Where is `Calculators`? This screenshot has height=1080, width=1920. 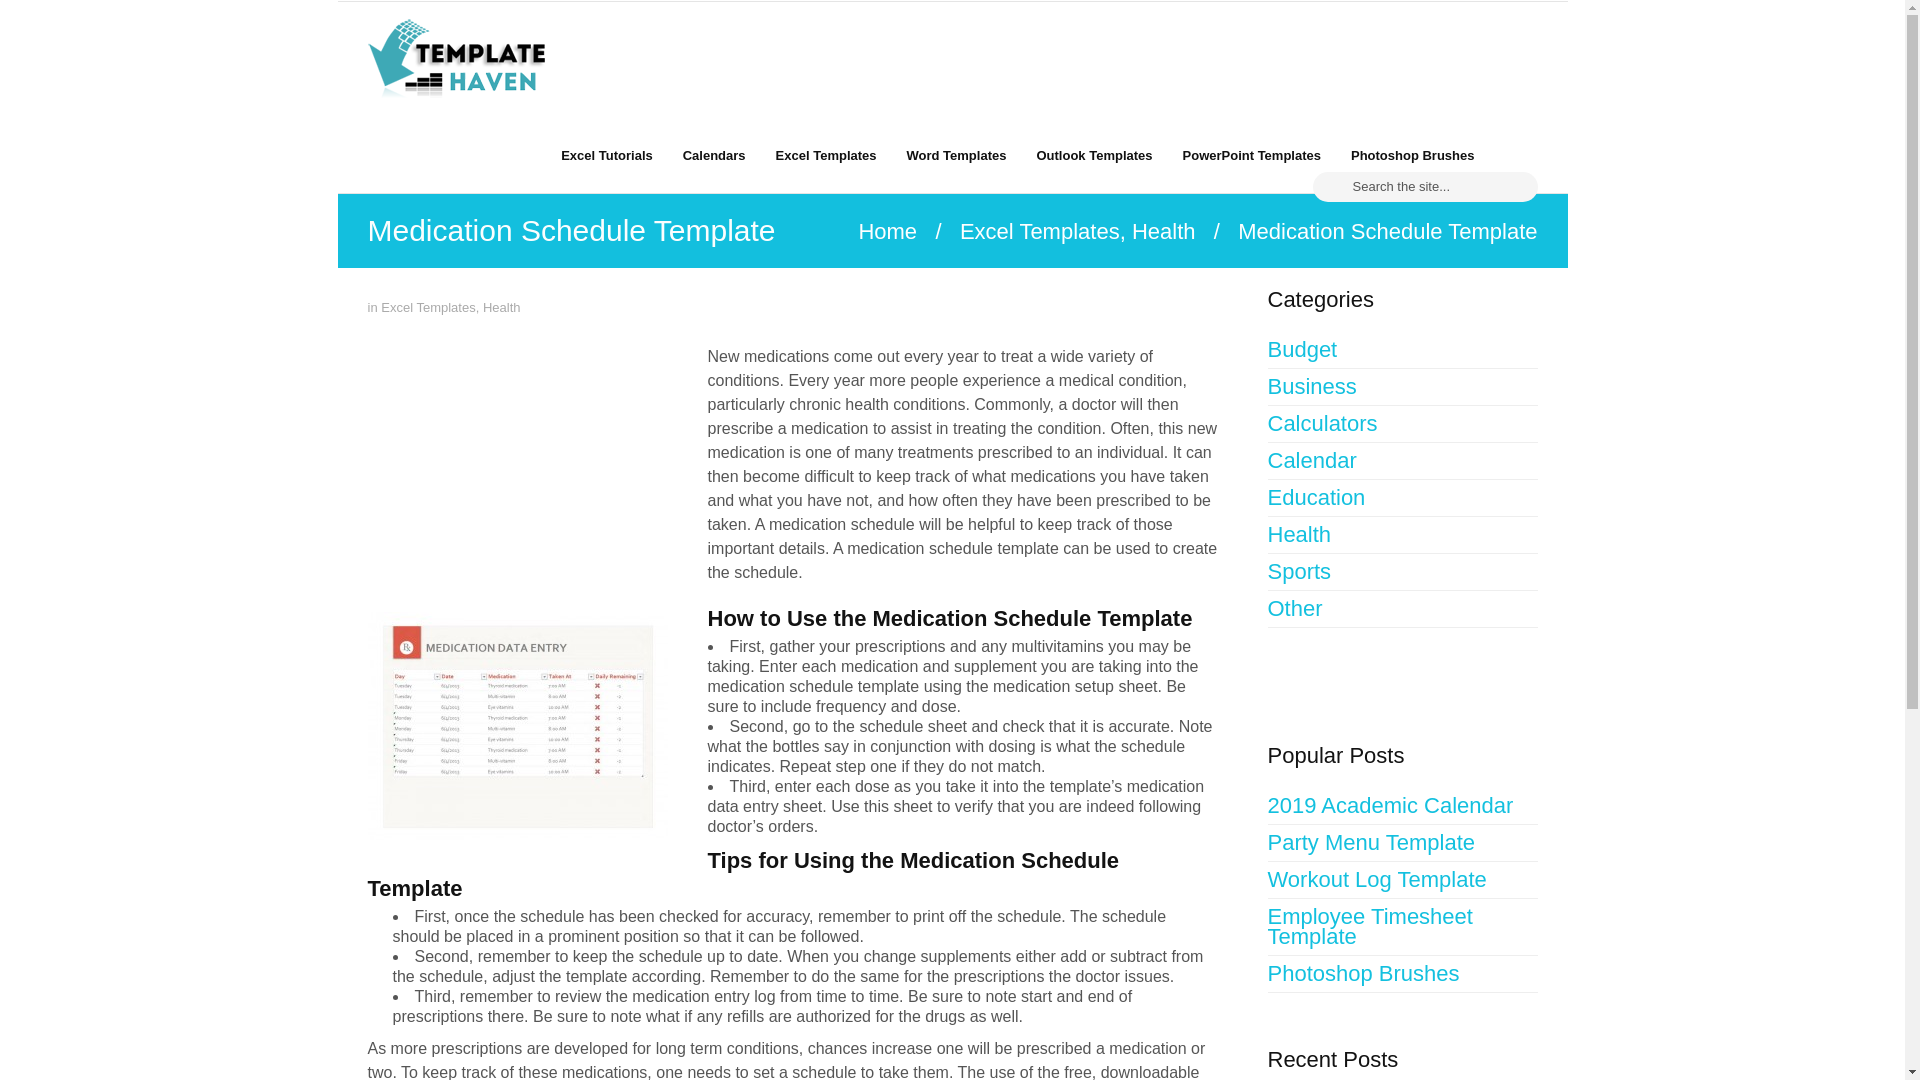 Calculators is located at coordinates (1402, 424).